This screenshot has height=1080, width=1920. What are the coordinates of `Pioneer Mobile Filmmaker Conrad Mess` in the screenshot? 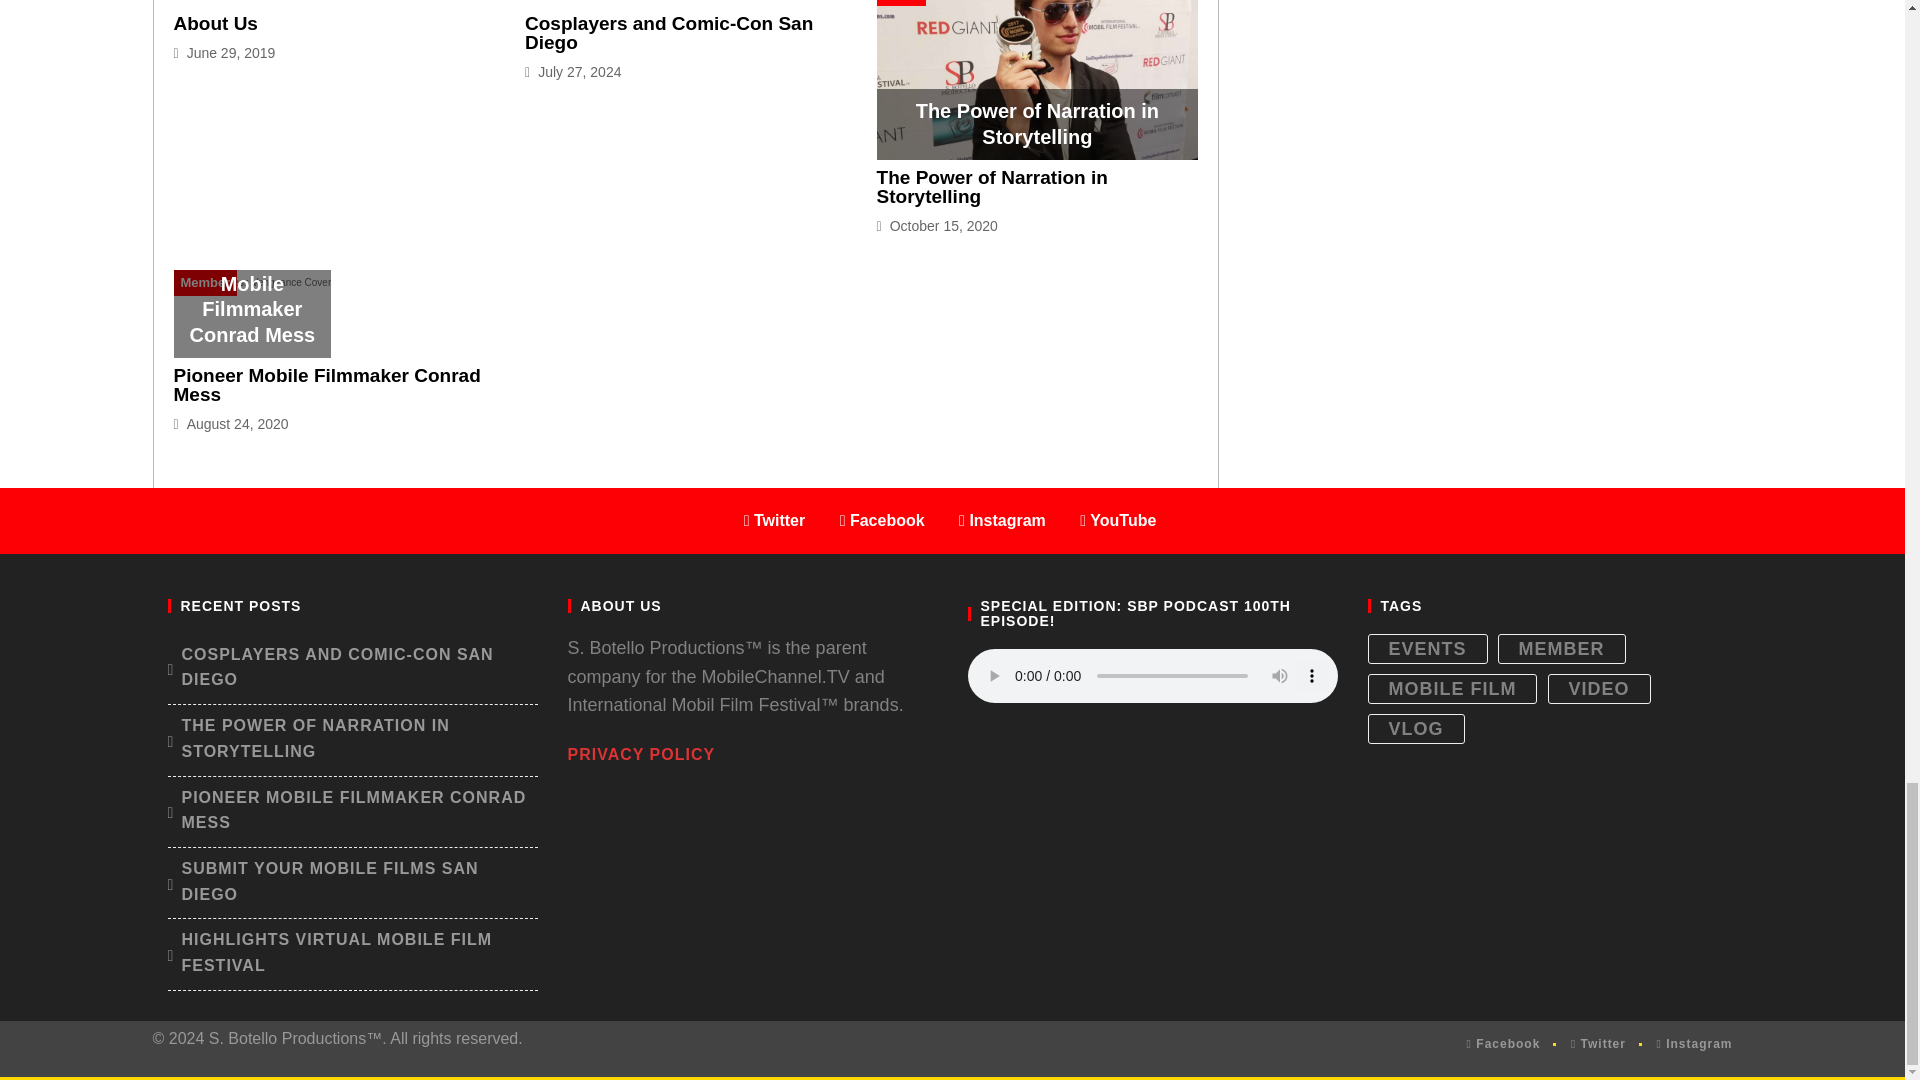 It's located at (328, 385).